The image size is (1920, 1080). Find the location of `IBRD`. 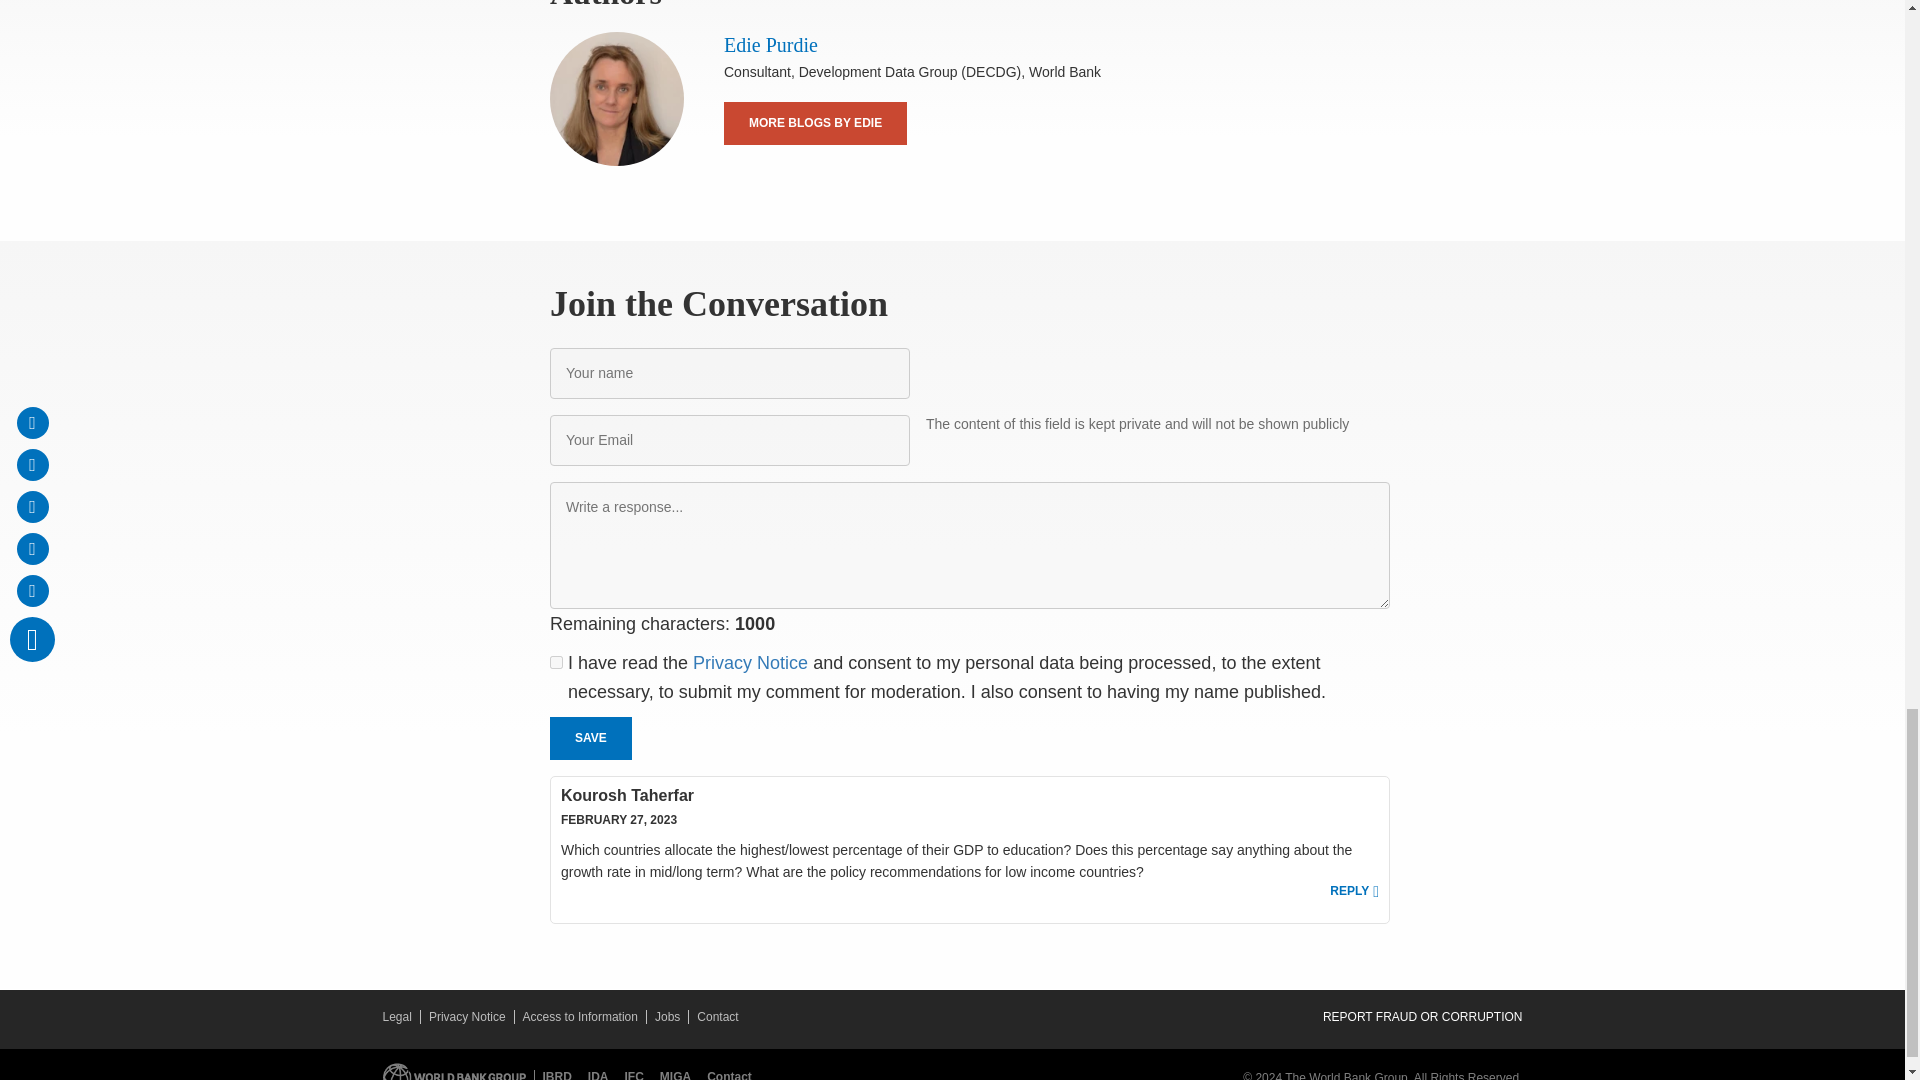

IBRD is located at coordinates (556, 1075).